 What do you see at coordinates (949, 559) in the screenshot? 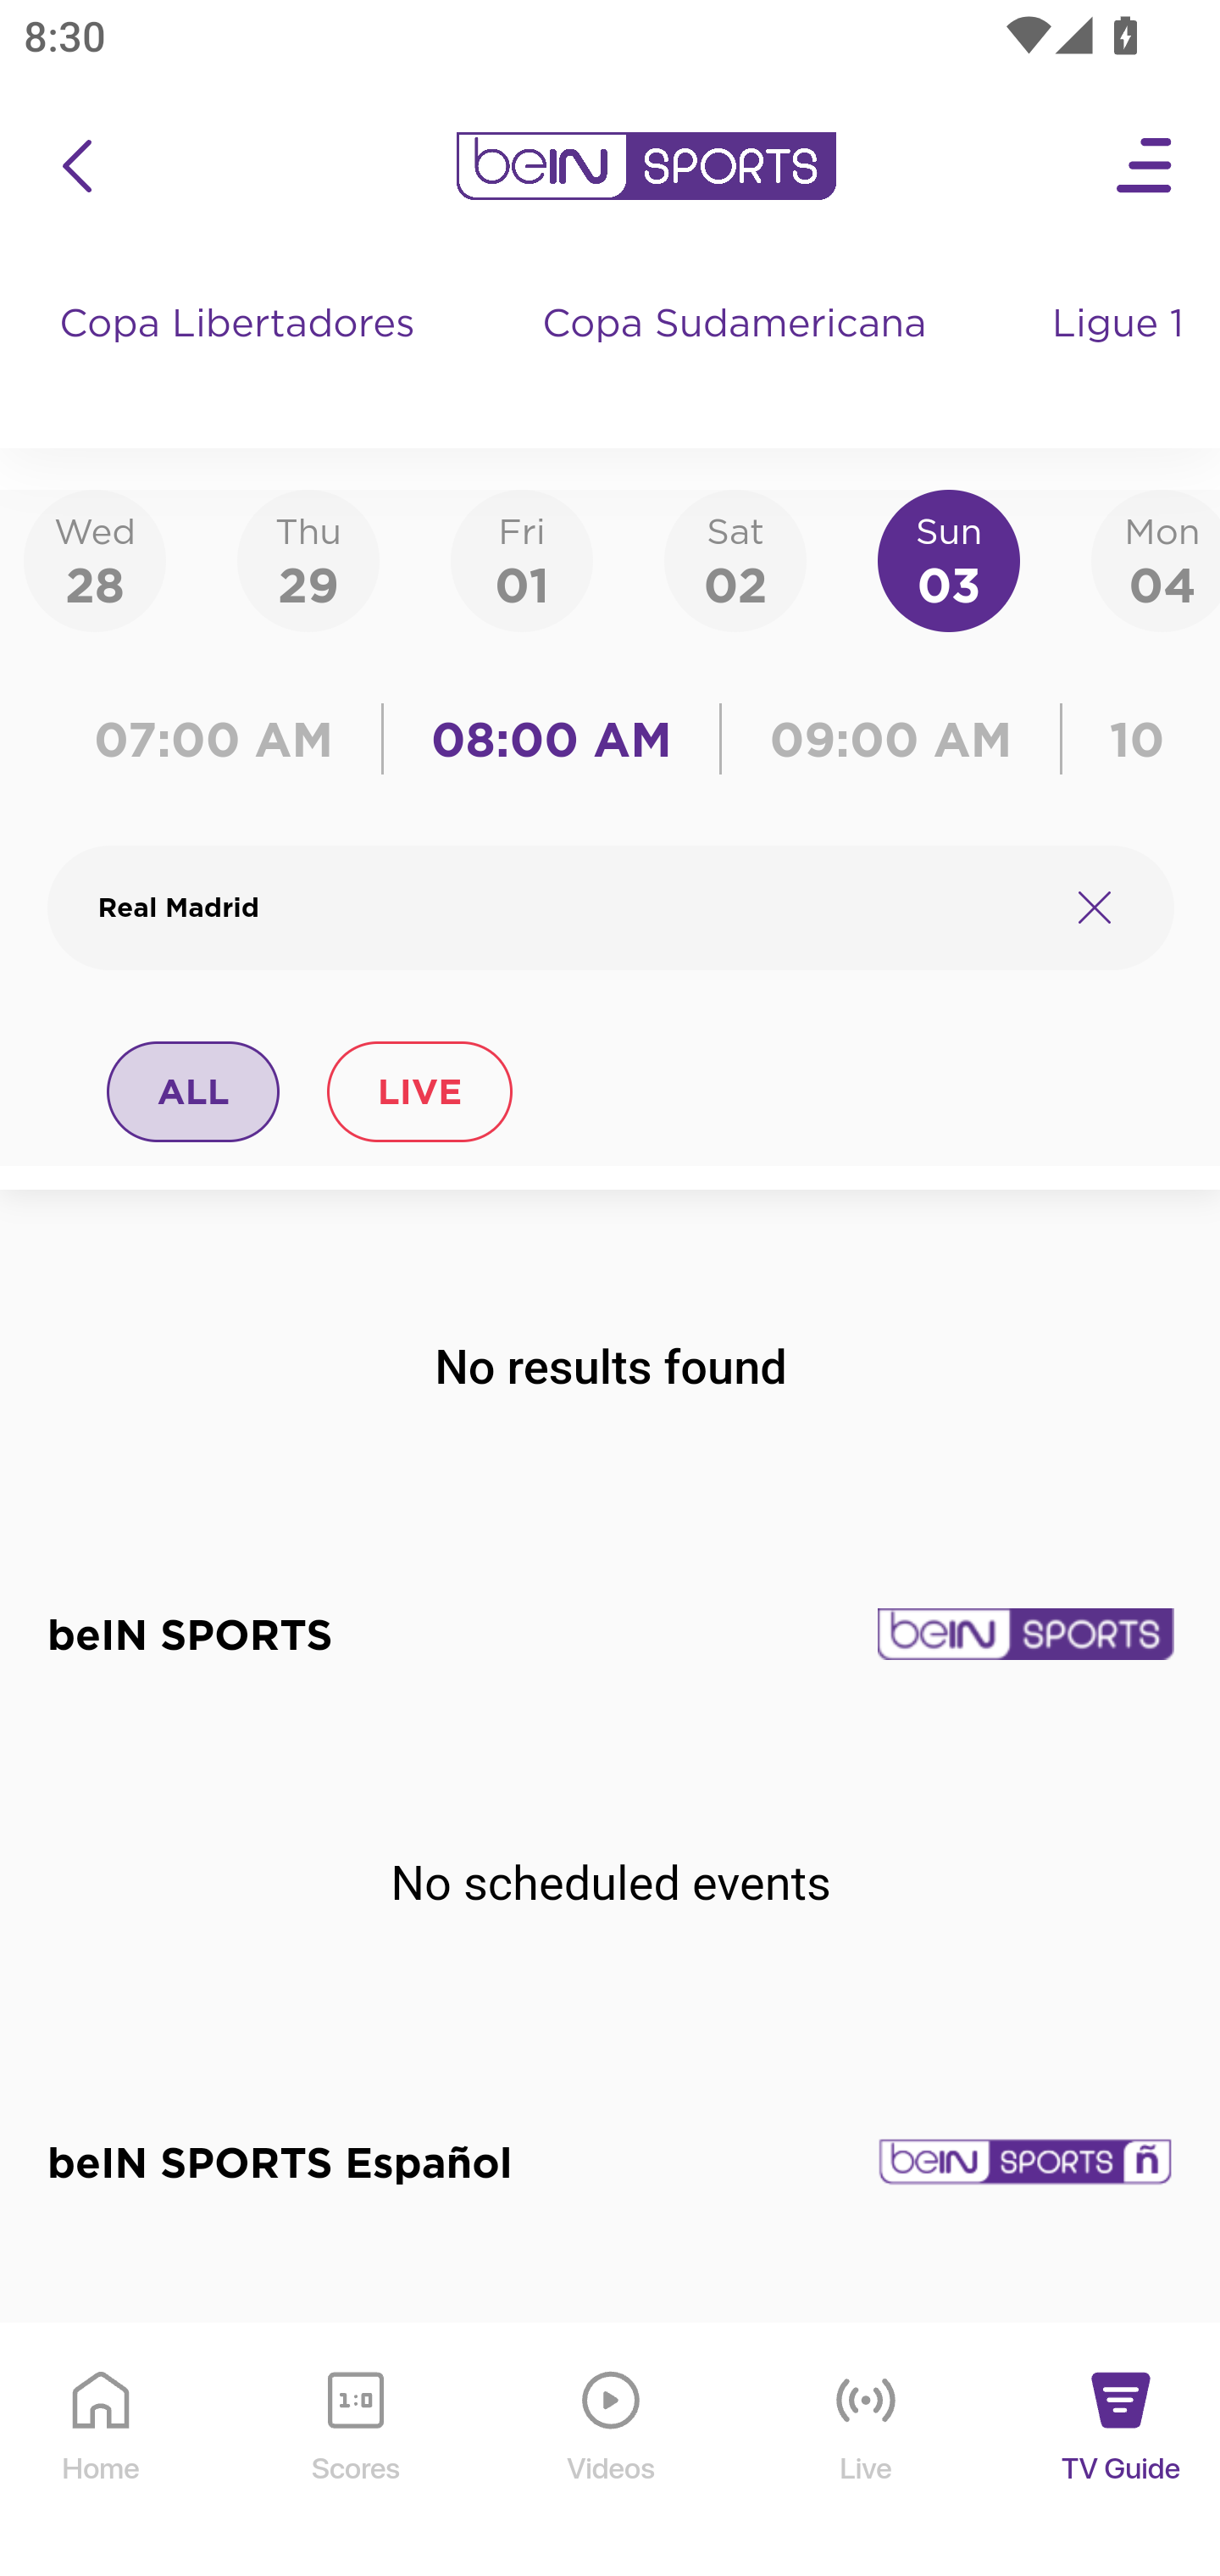
I see `Sun03` at bounding box center [949, 559].